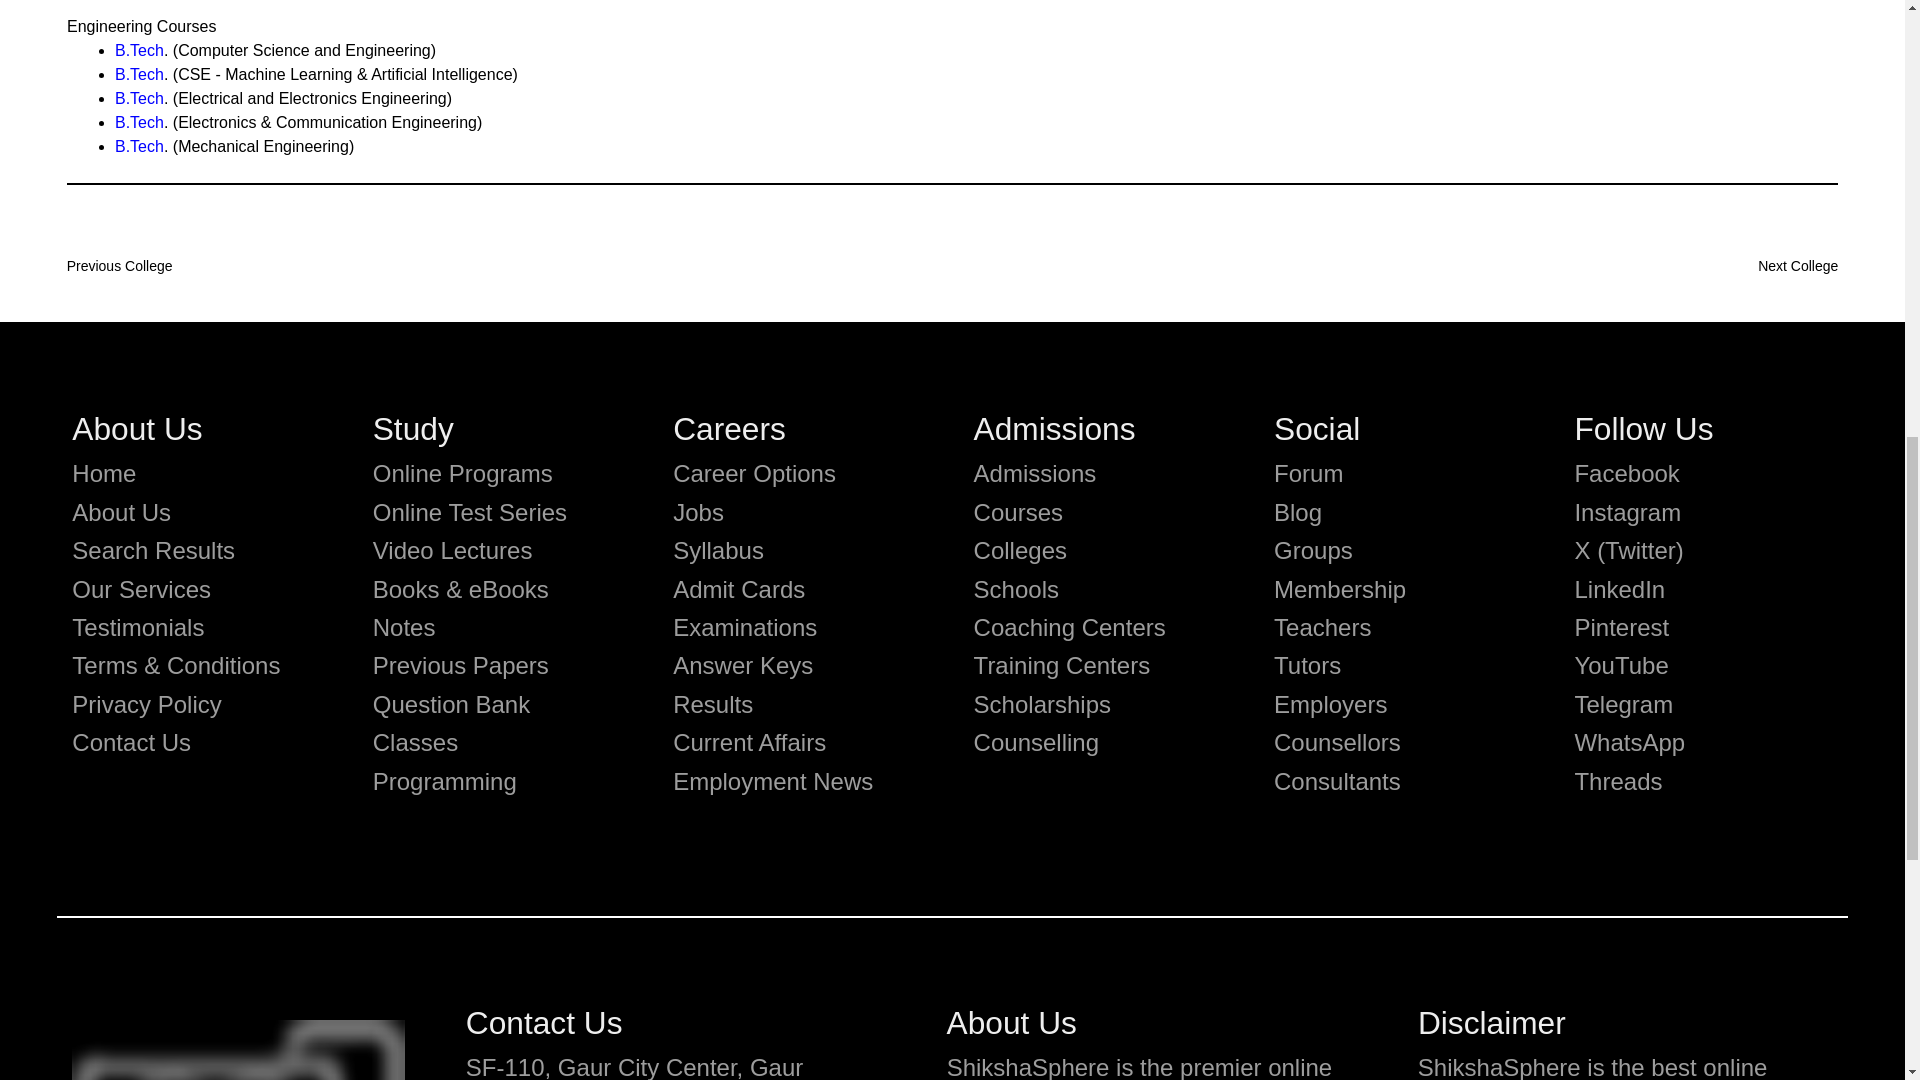  What do you see at coordinates (131, 742) in the screenshot?
I see `Contact Us` at bounding box center [131, 742].